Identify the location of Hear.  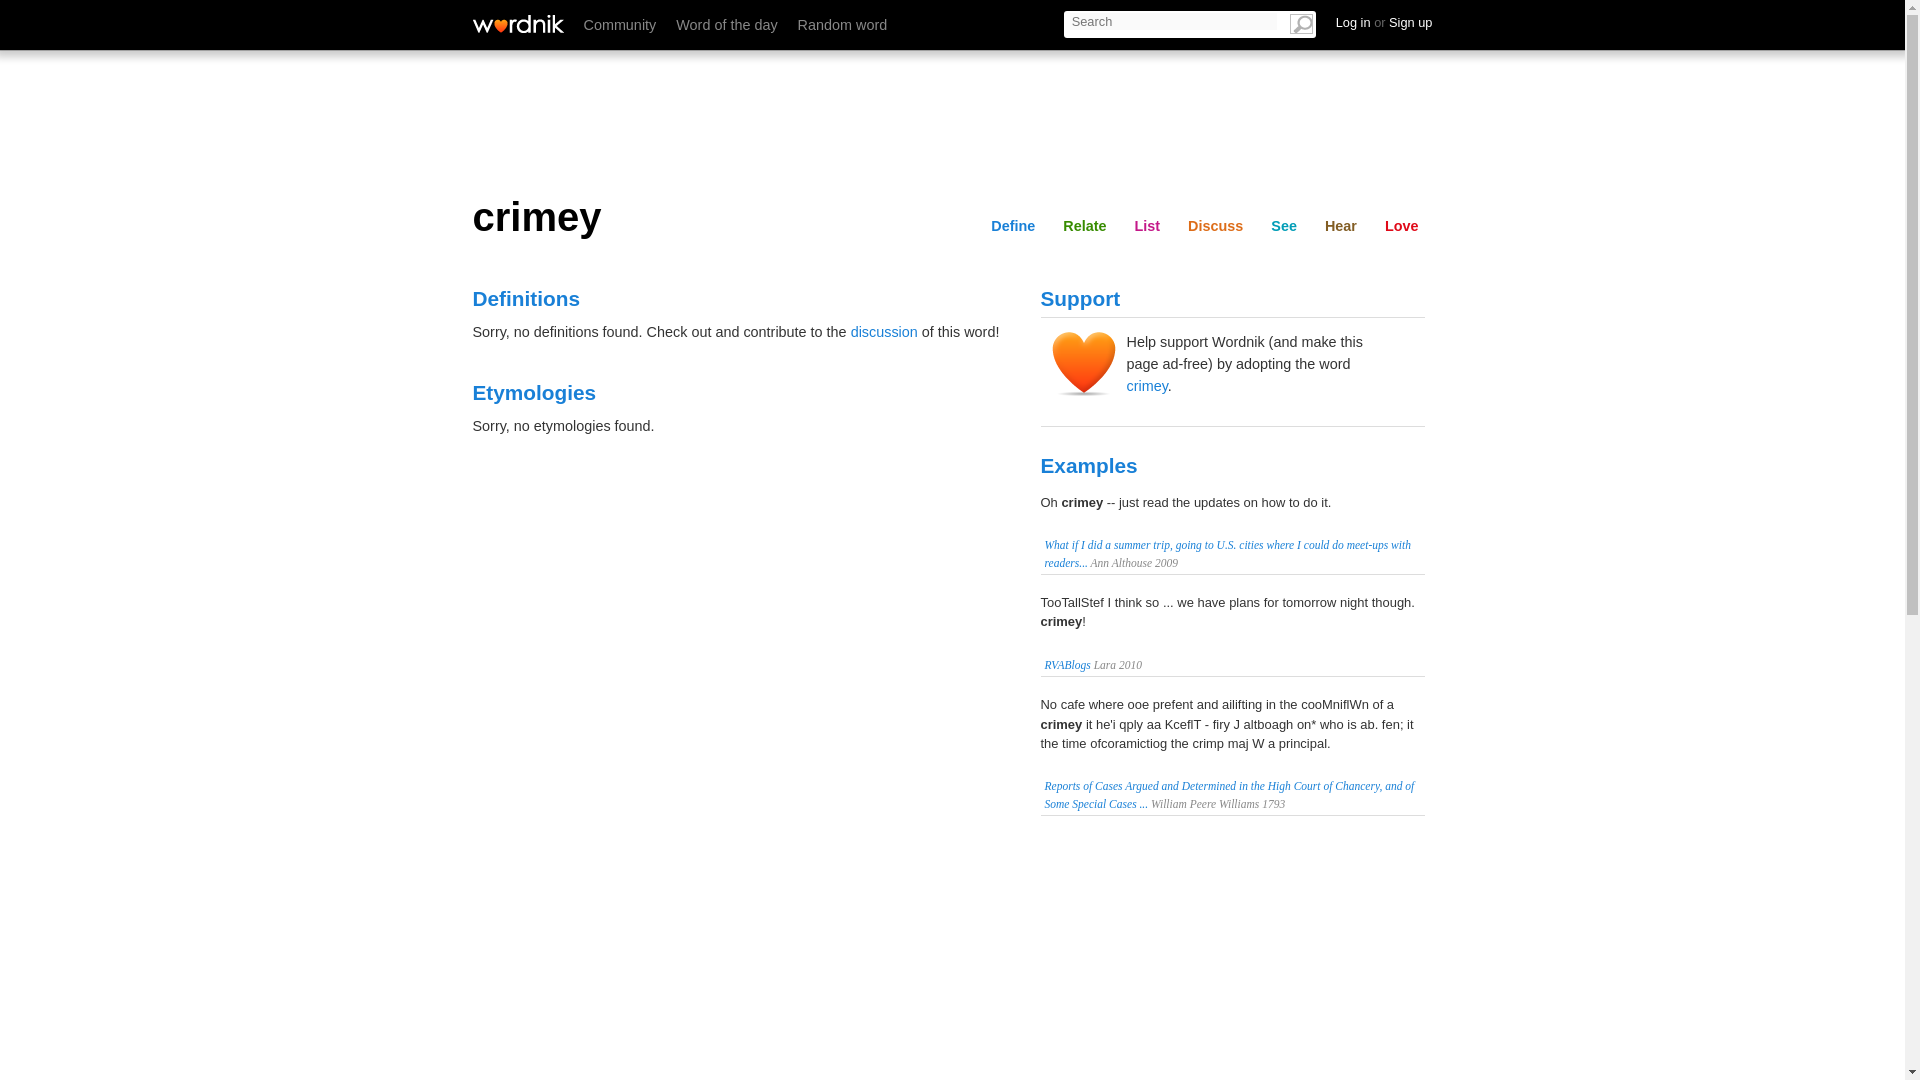
(1341, 225).